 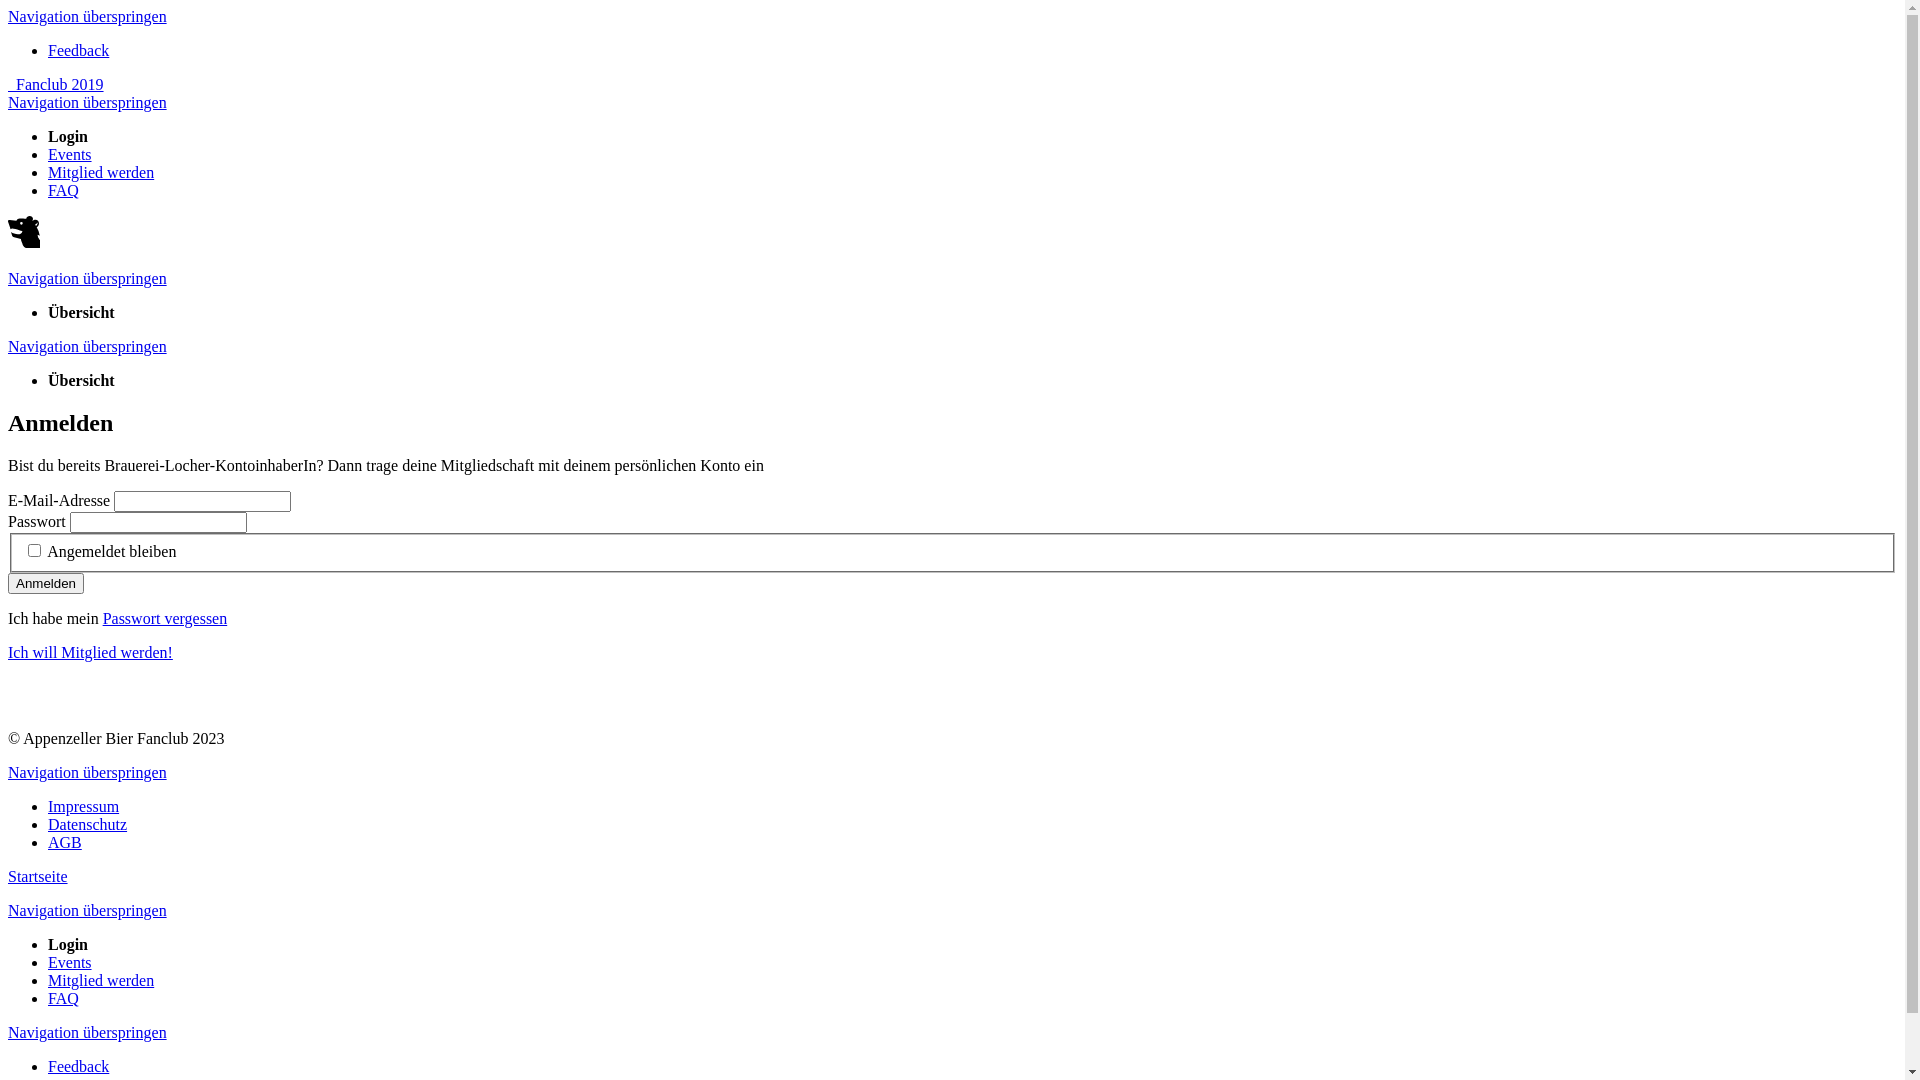 I want to click on FAQ, so click(x=64, y=998).